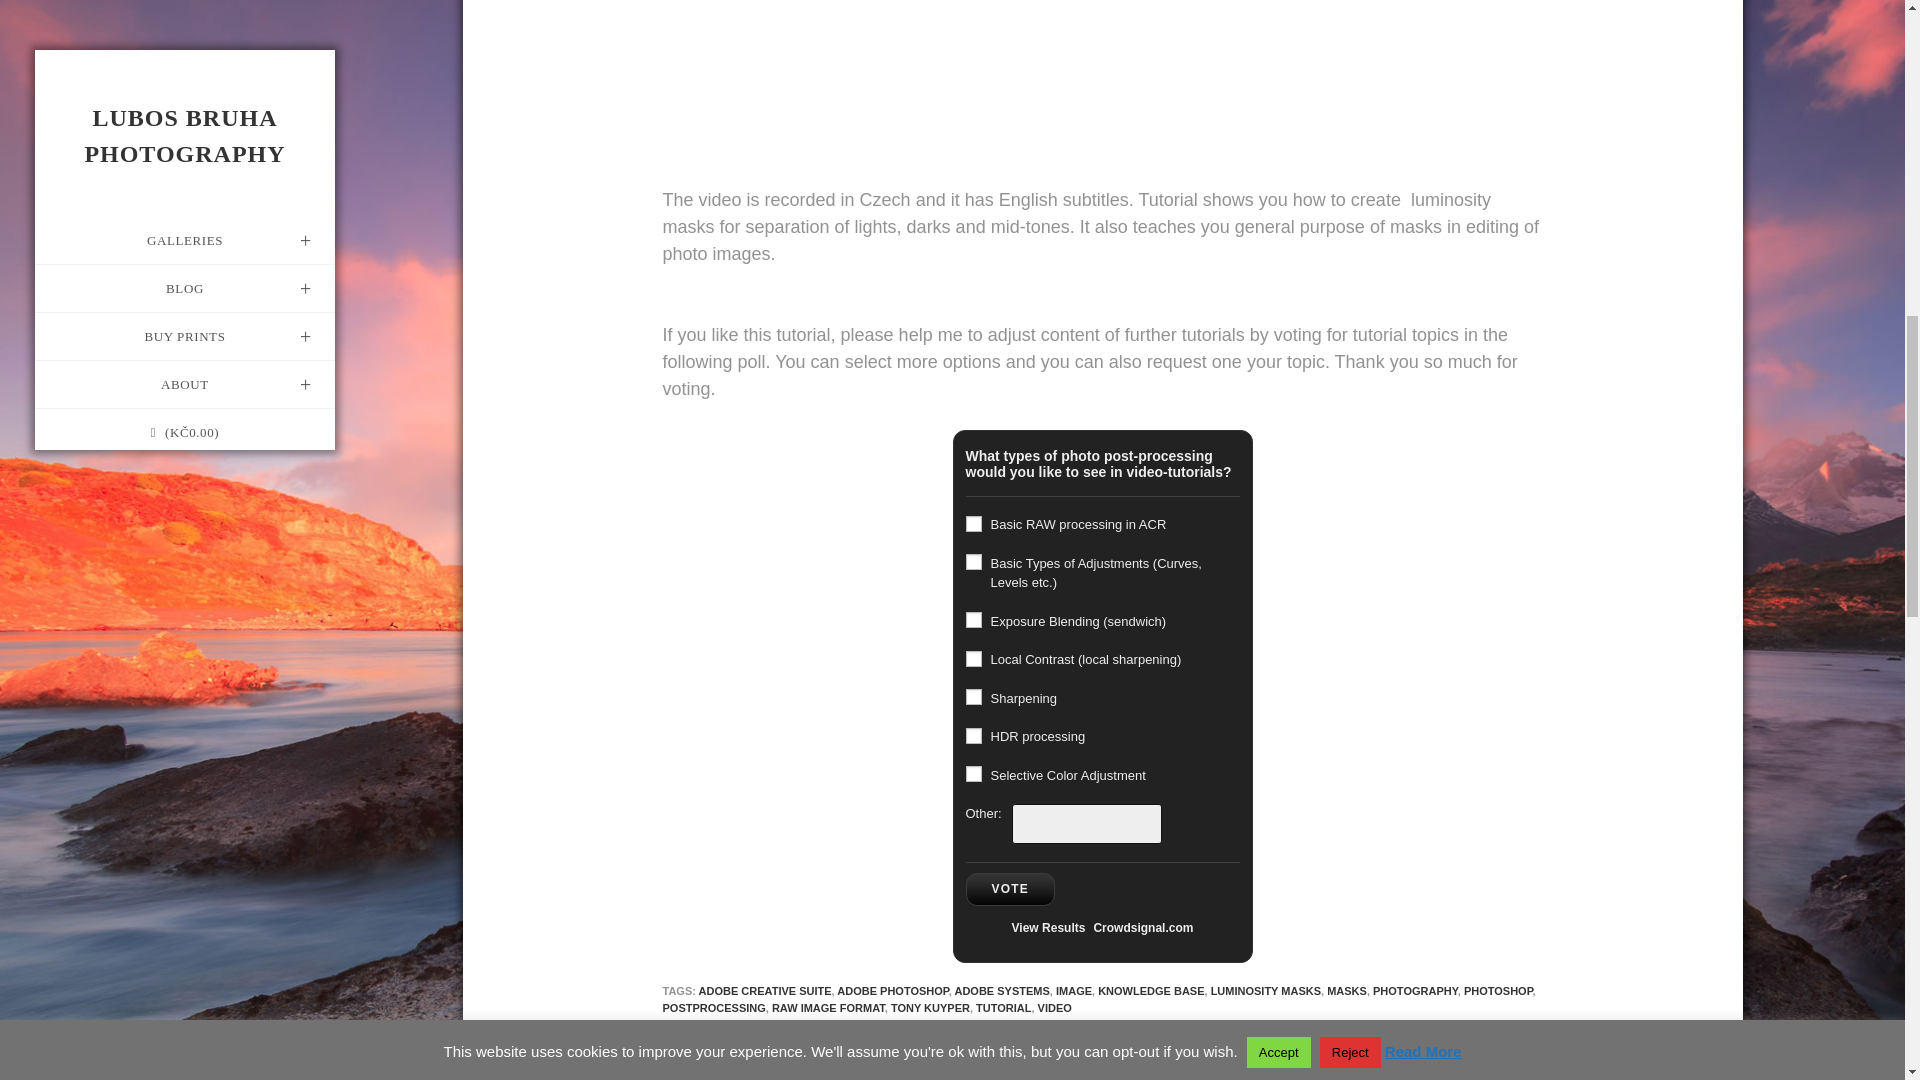 This screenshot has width=1920, height=1080. I want to click on 31636714, so click(973, 659).